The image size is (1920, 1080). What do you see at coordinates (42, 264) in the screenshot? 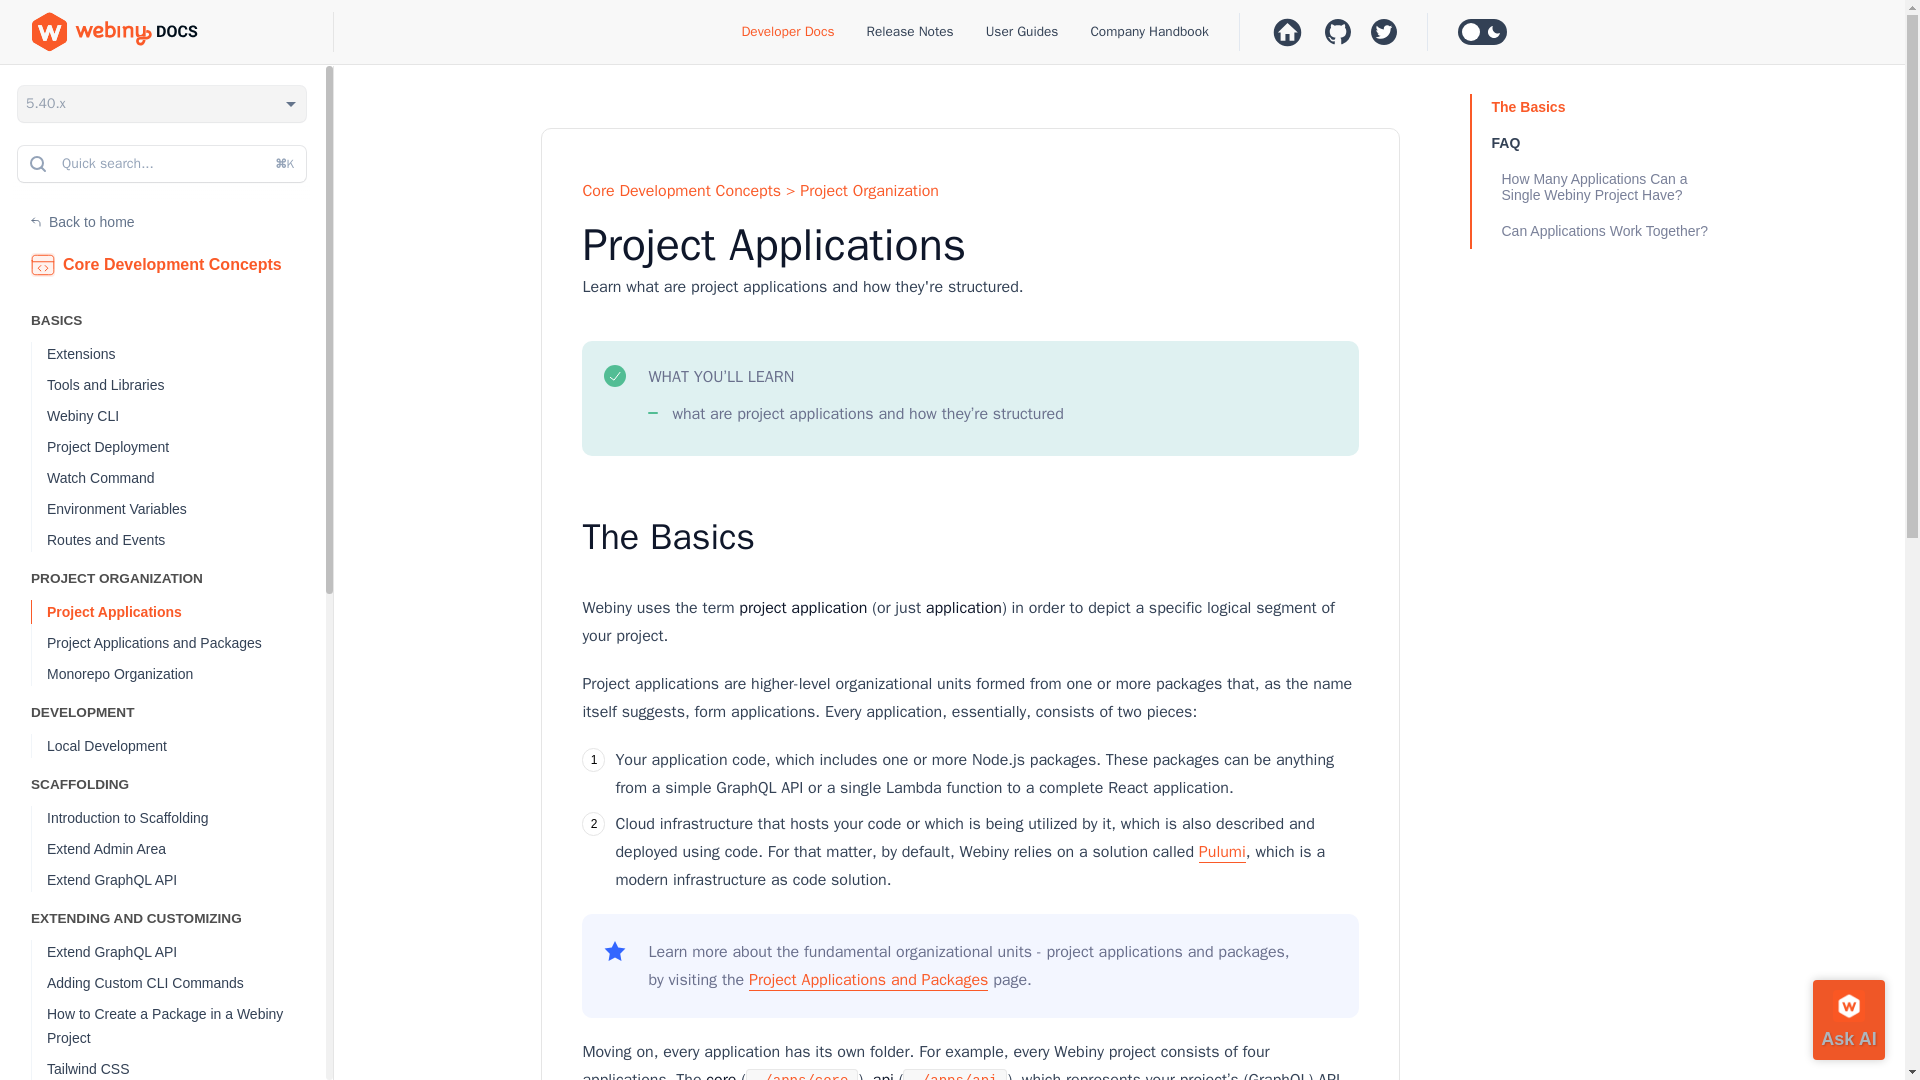
I see `Core Development Concepts` at bounding box center [42, 264].